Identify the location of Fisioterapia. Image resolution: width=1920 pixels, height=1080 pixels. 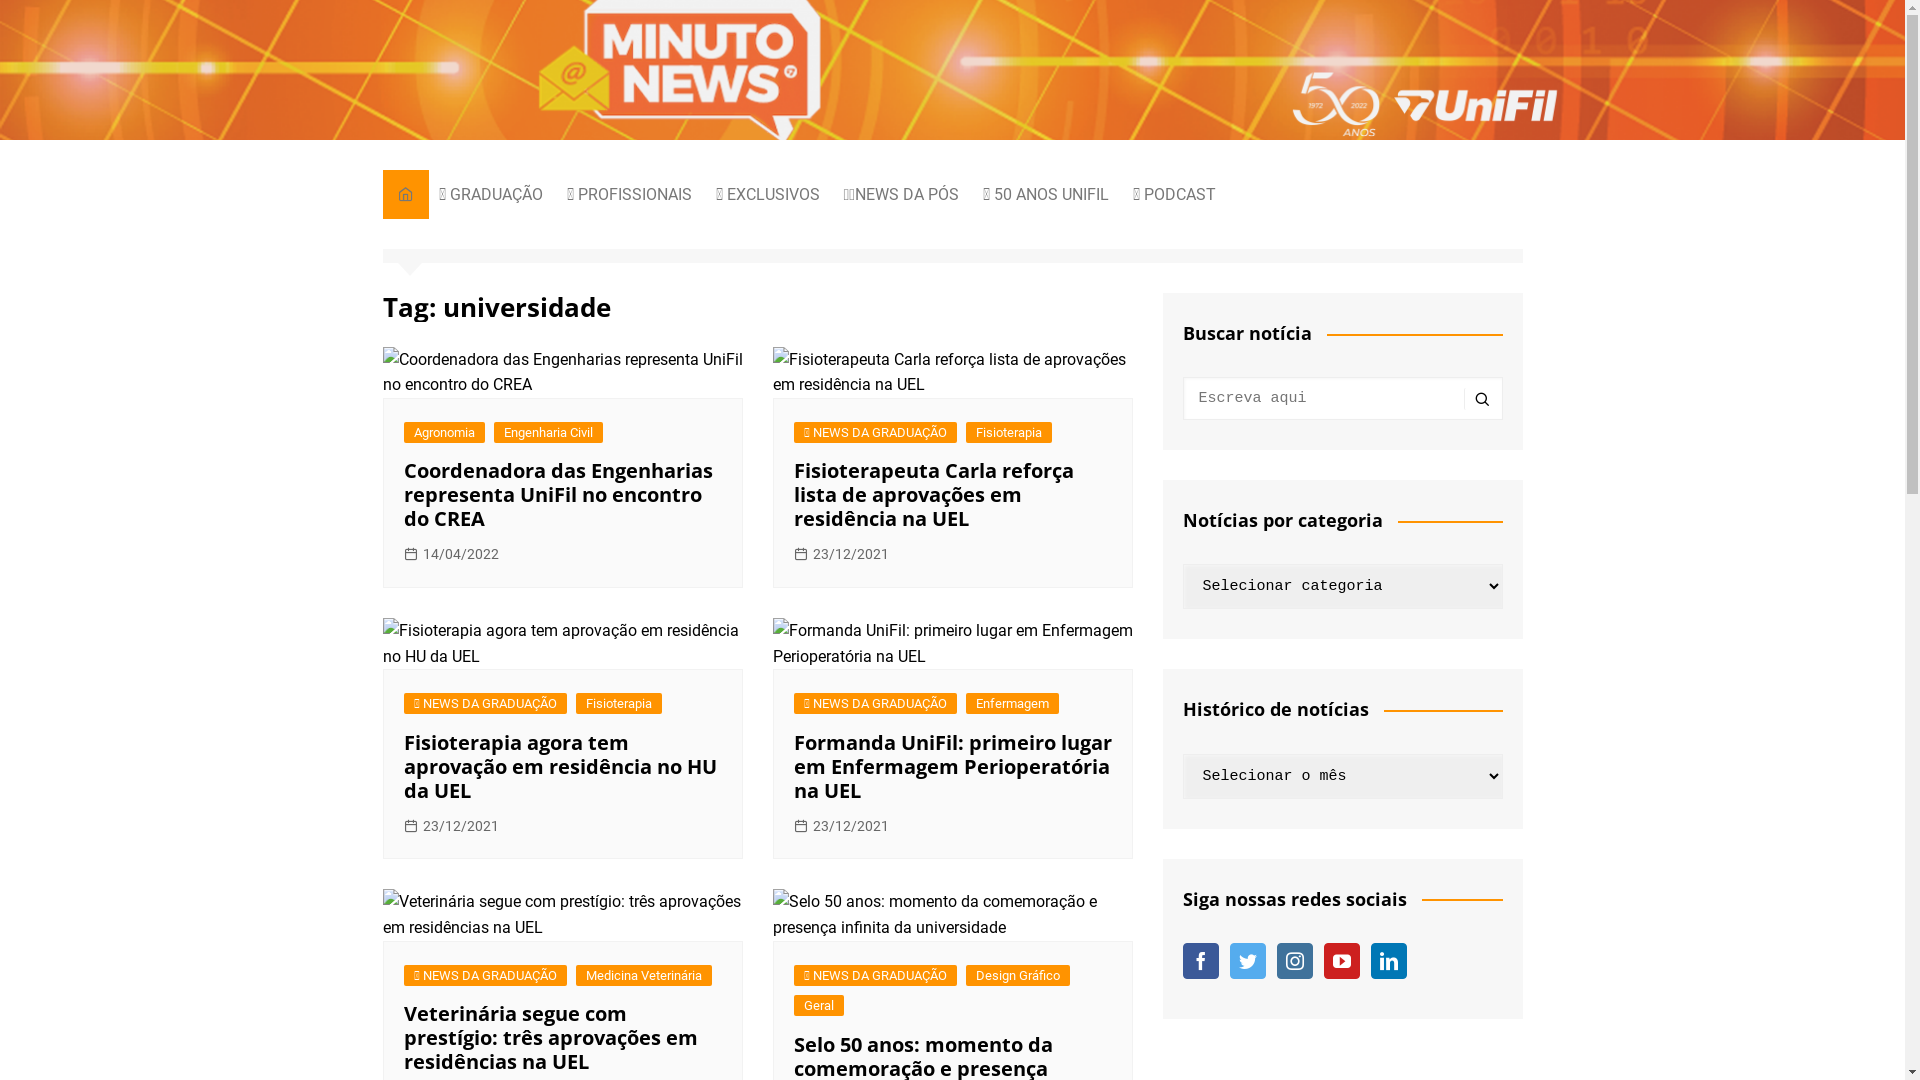
(1009, 432).